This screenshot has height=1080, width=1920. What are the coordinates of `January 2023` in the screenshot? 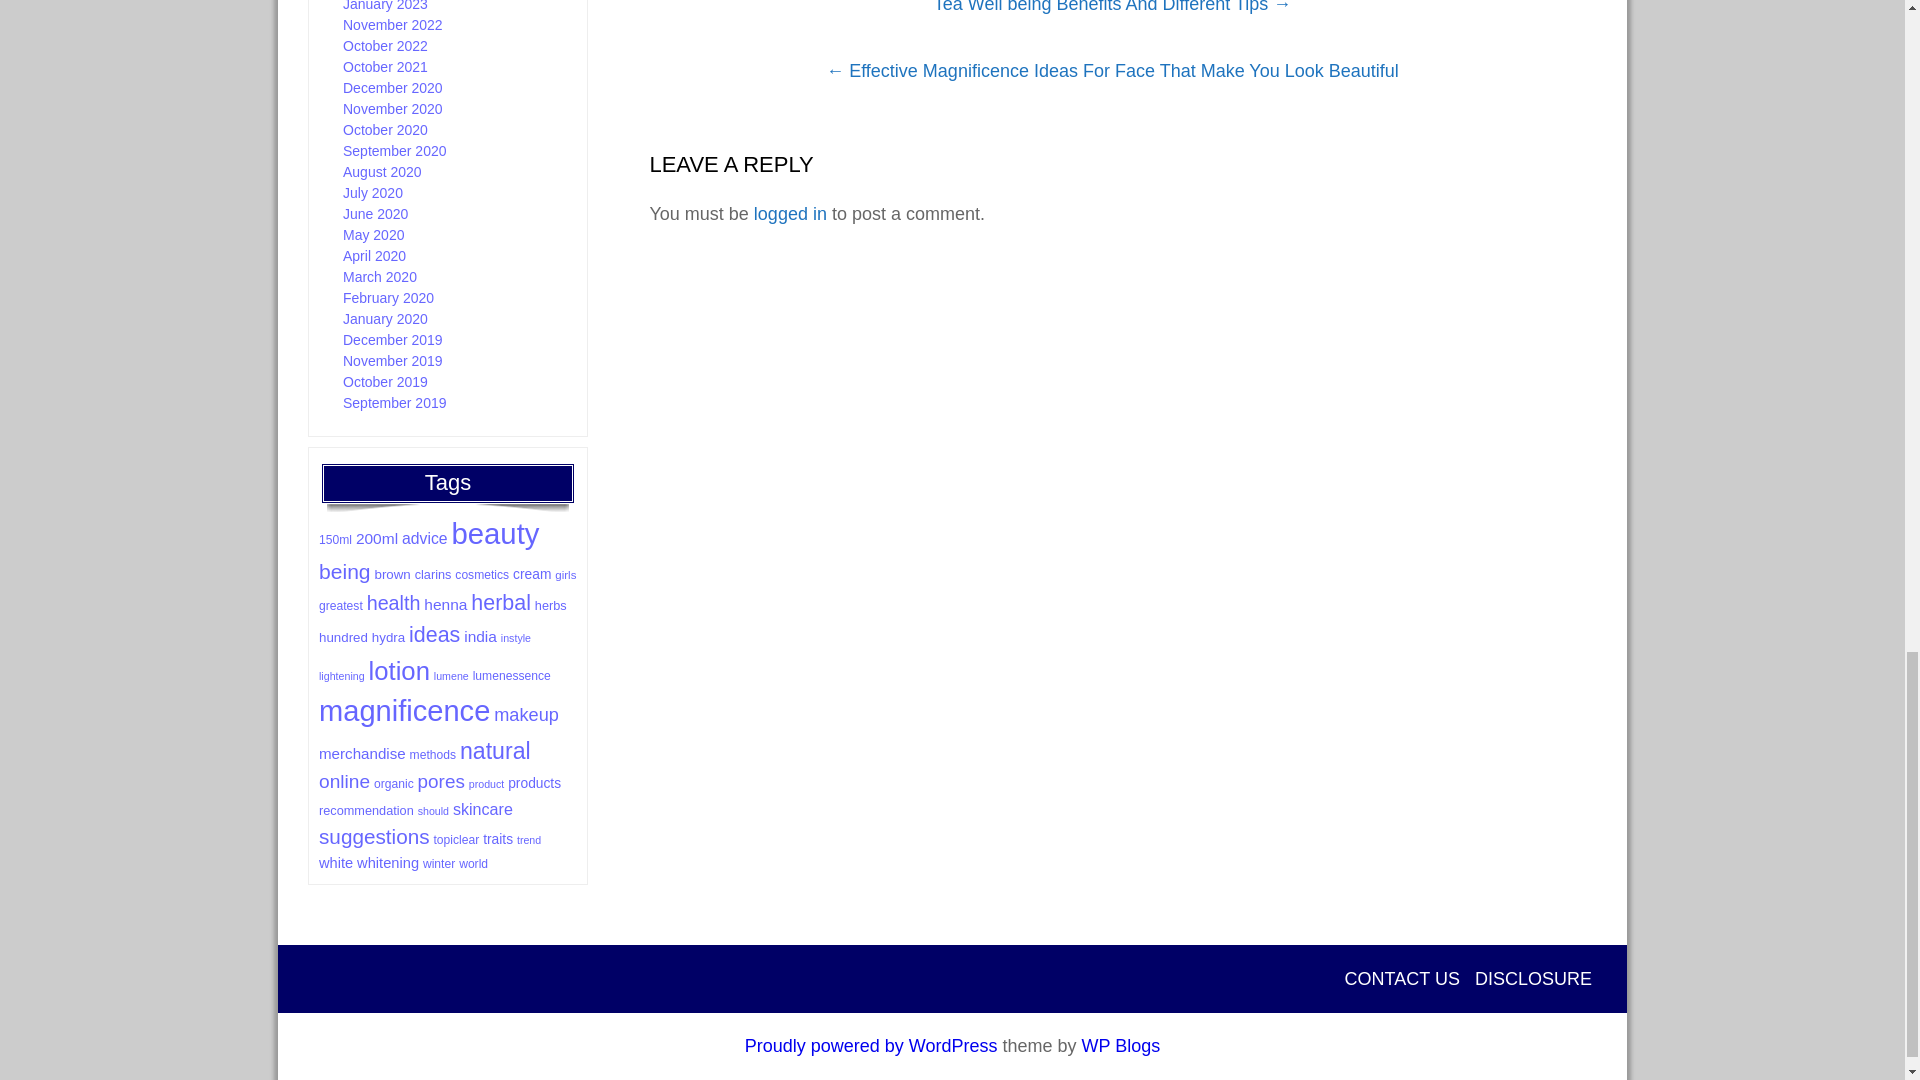 It's located at (386, 6).